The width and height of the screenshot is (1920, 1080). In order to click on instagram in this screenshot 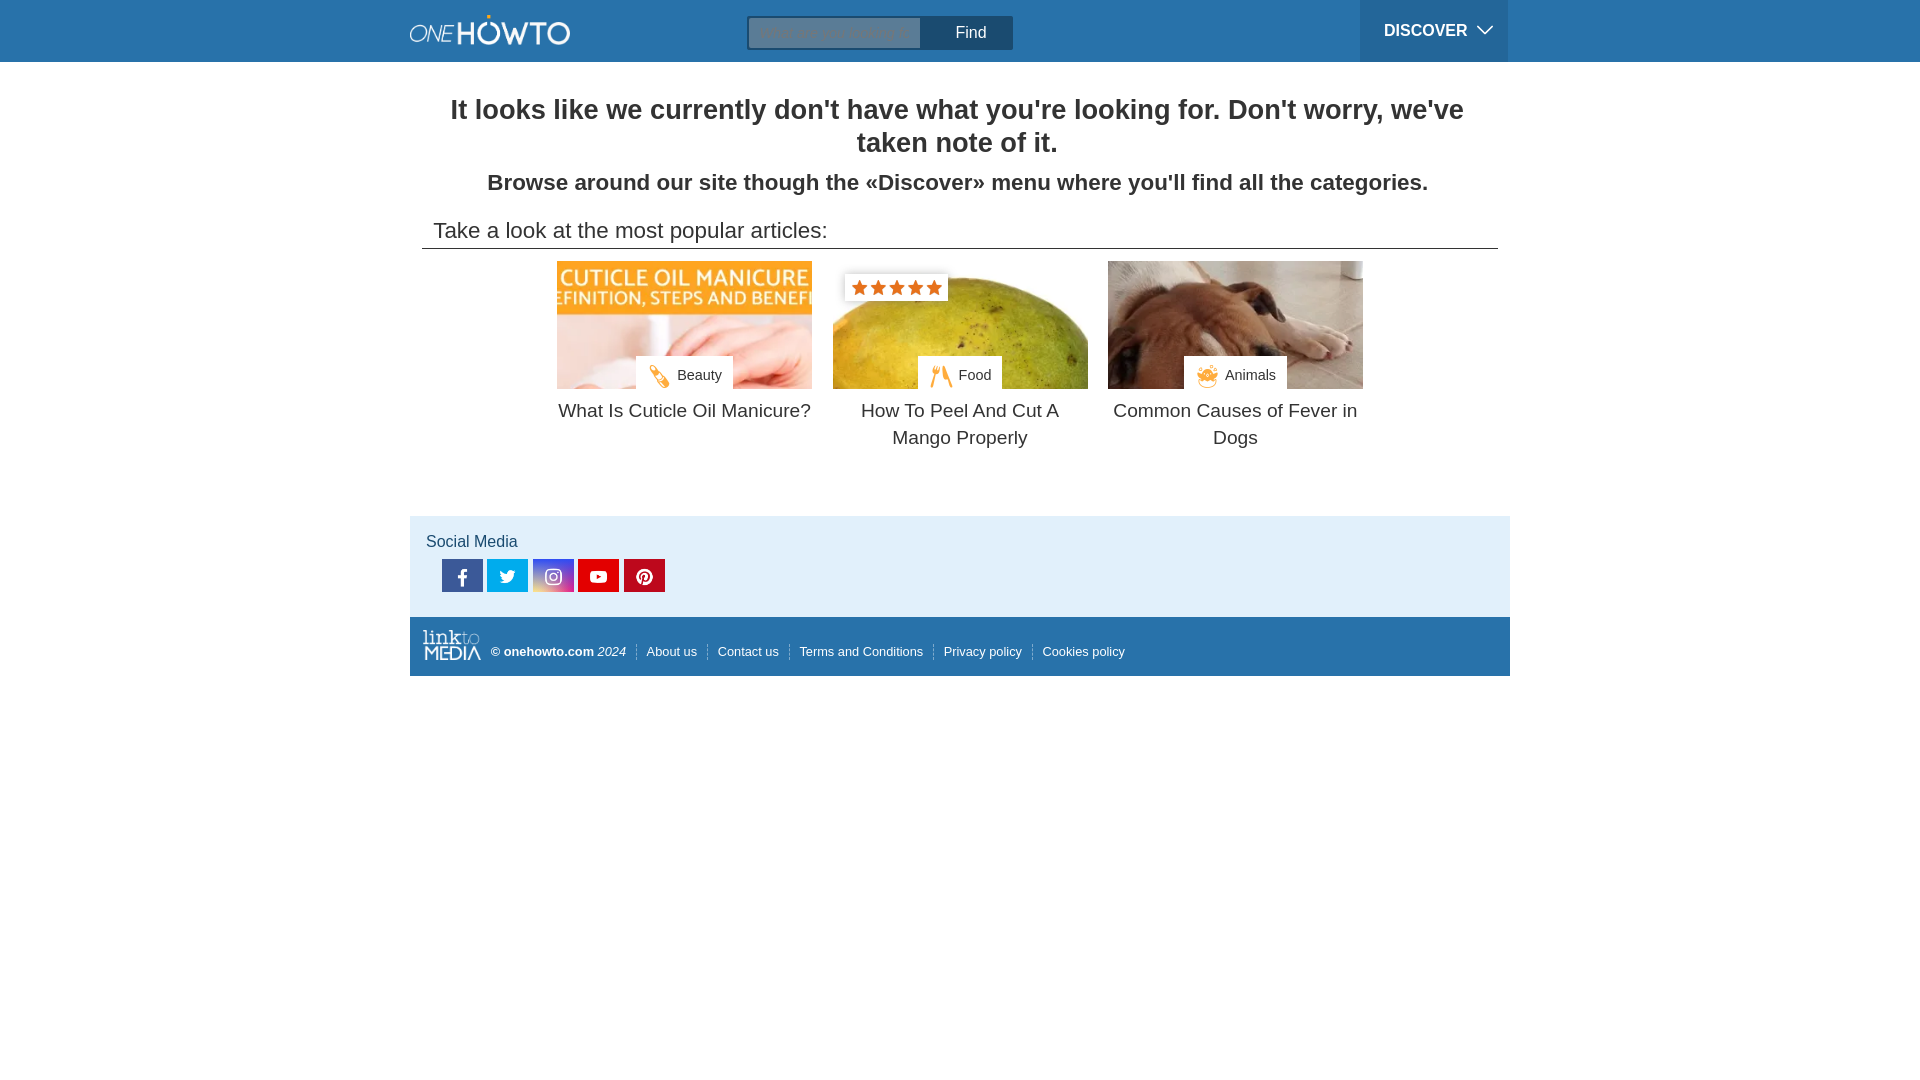, I will do `click(554, 575)`.